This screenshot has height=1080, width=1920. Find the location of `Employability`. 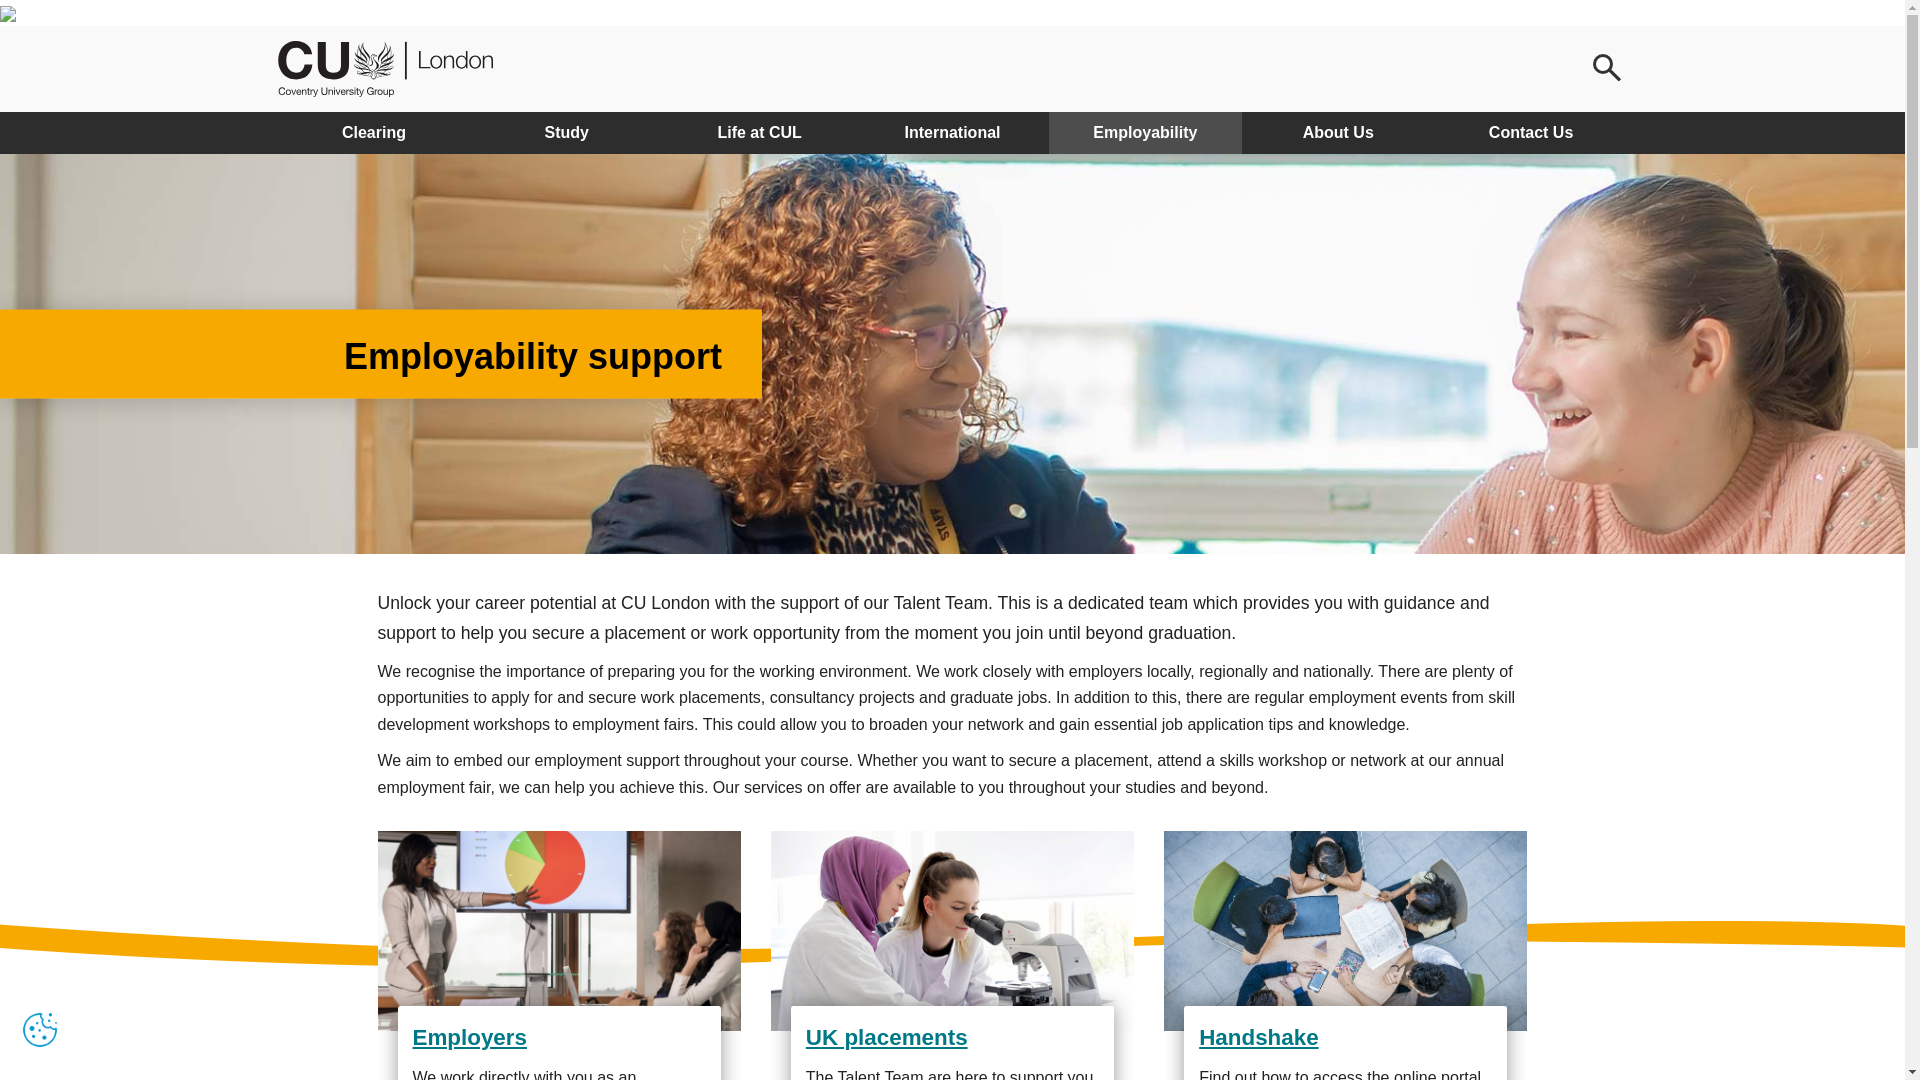

Employability is located at coordinates (1145, 133).